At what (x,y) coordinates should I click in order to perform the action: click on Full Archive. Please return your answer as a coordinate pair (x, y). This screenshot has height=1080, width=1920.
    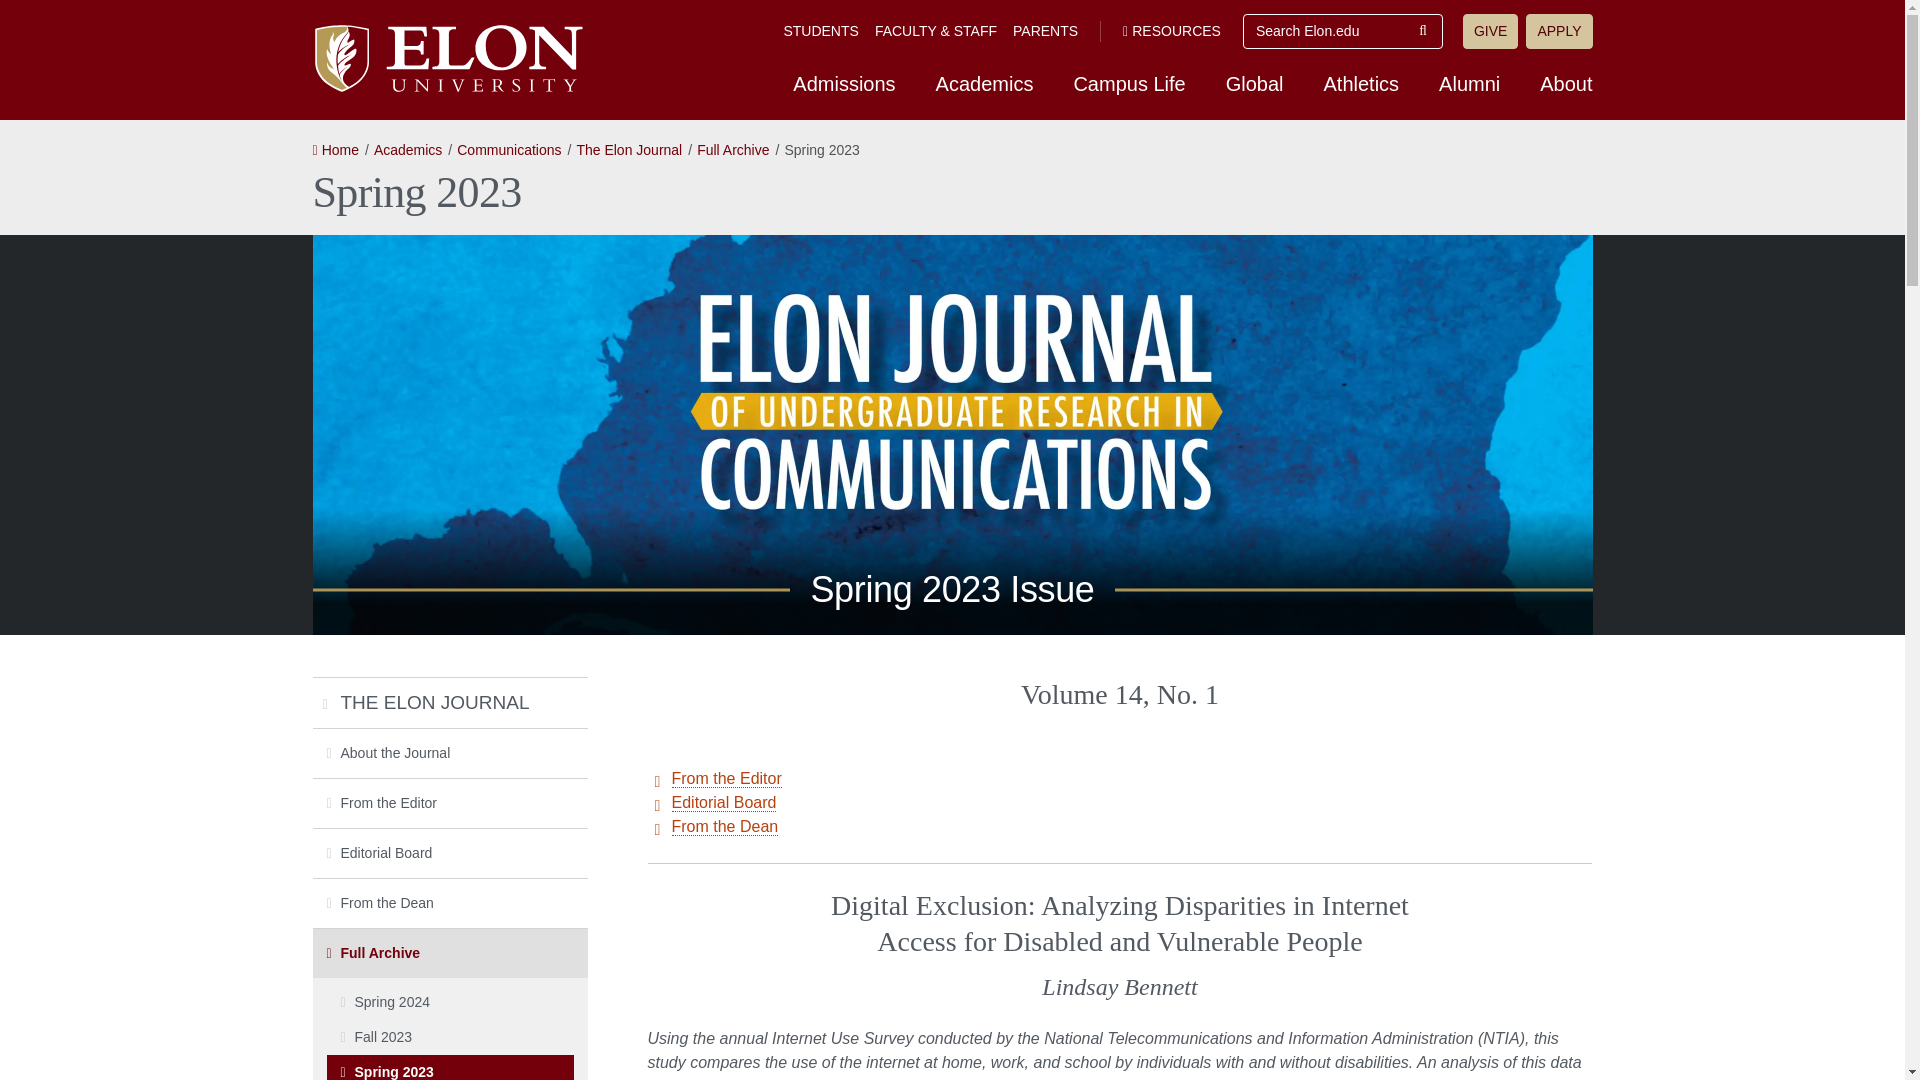
    Looking at the image, I should click on (732, 149).